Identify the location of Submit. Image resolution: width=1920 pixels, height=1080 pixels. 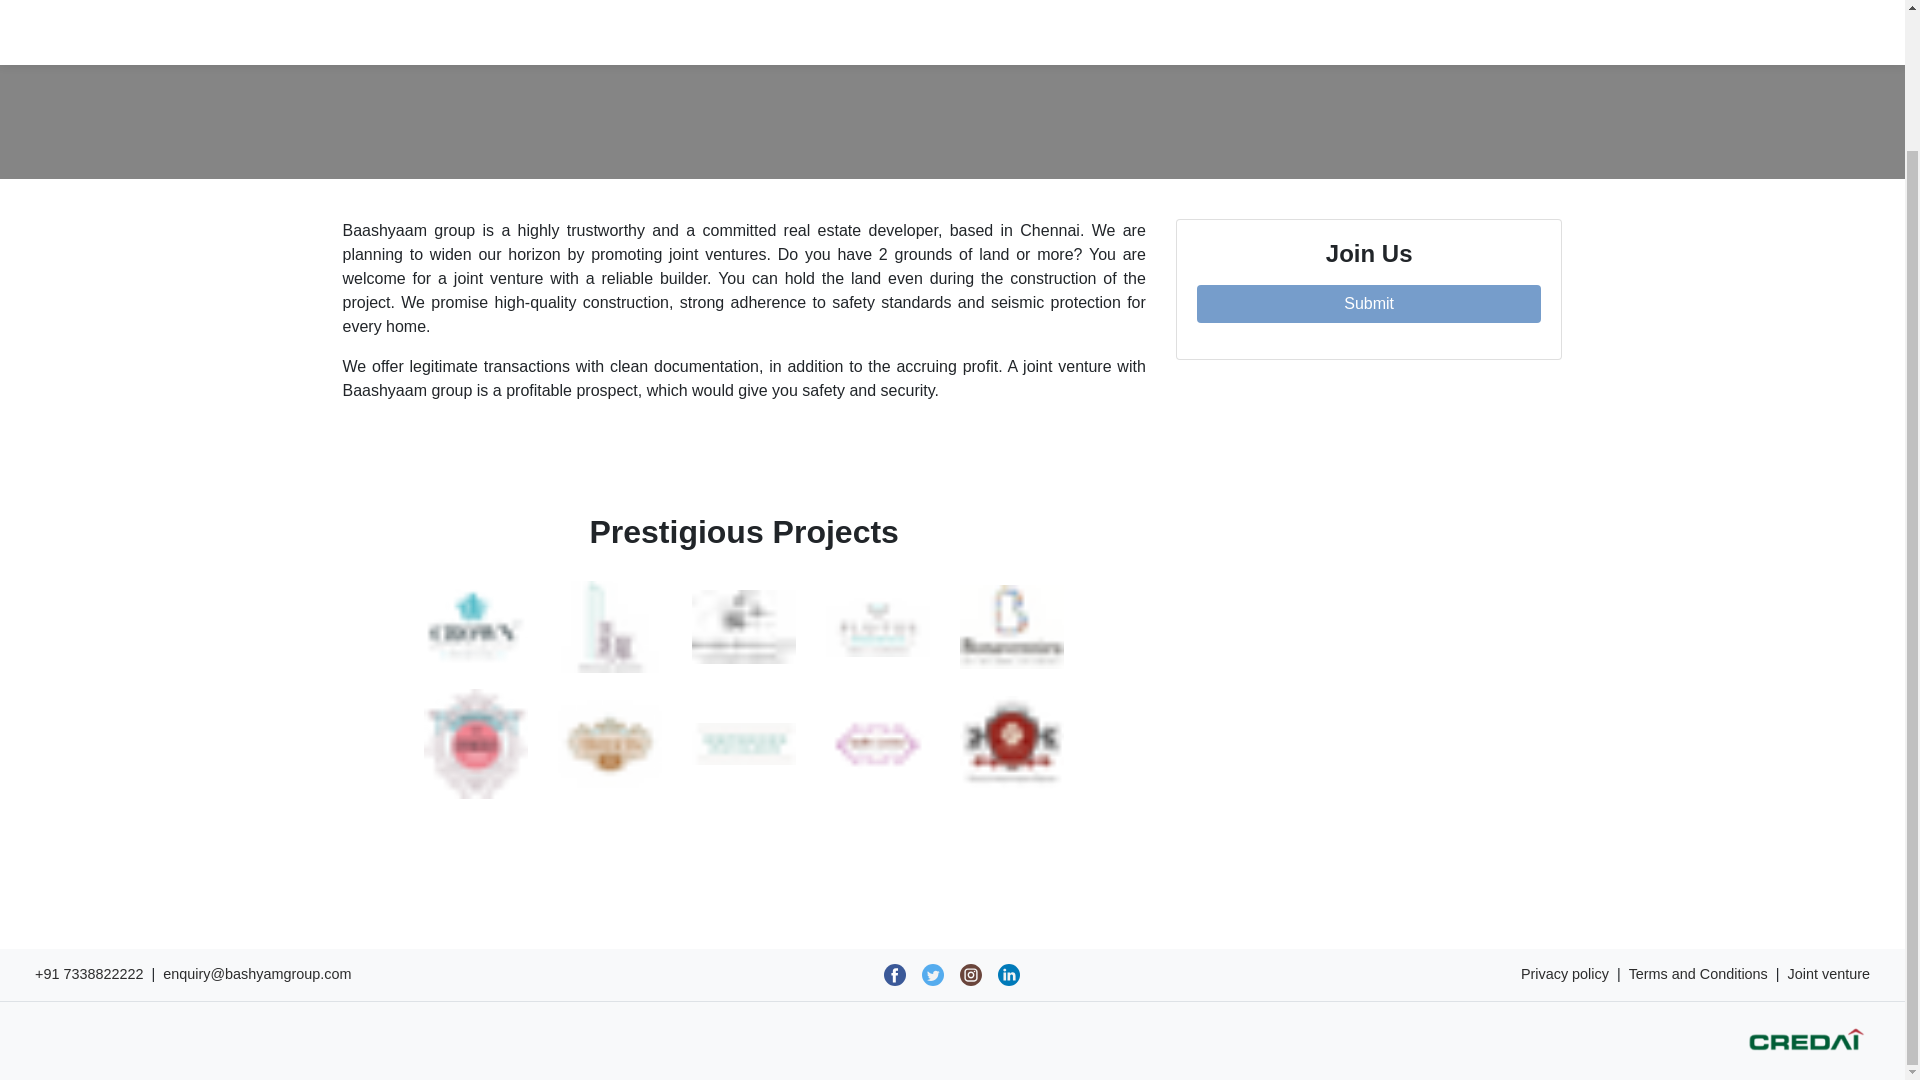
(1368, 304).